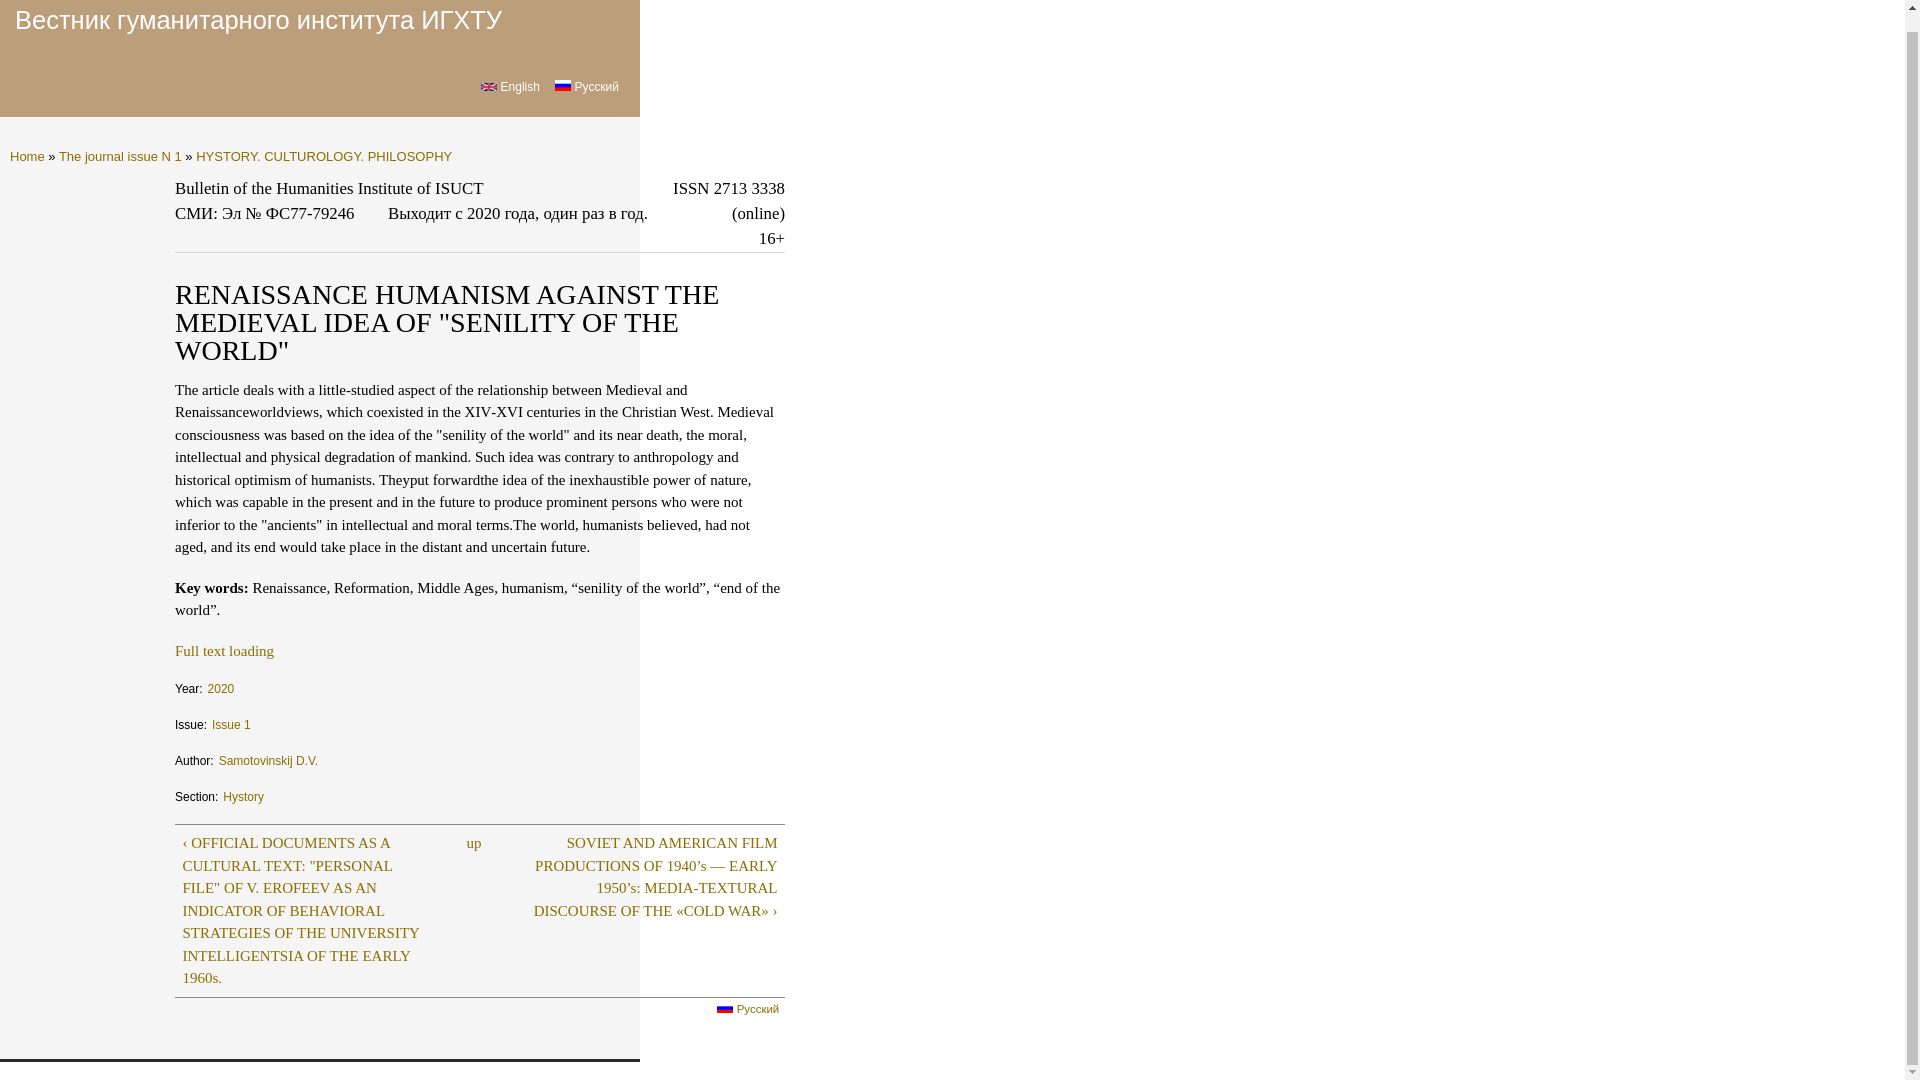 The image size is (1920, 1080). Describe the element at coordinates (323, 155) in the screenshot. I see `HYSTORY. CULTUROLOGY. PHILOSOPHY` at that location.